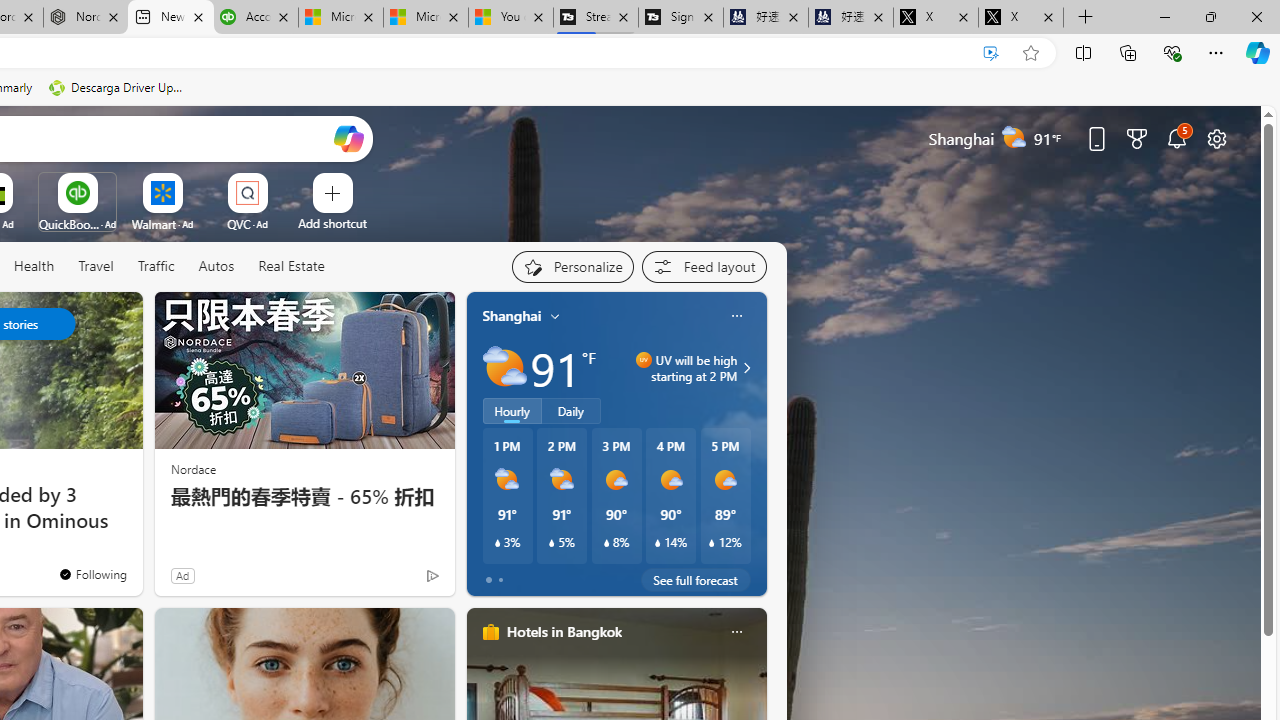 The width and height of the screenshot is (1280, 720). What do you see at coordinates (744, 368) in the screenshot?
I see `UV will be high starting at 2 PM` at bounding box center [744, 368].